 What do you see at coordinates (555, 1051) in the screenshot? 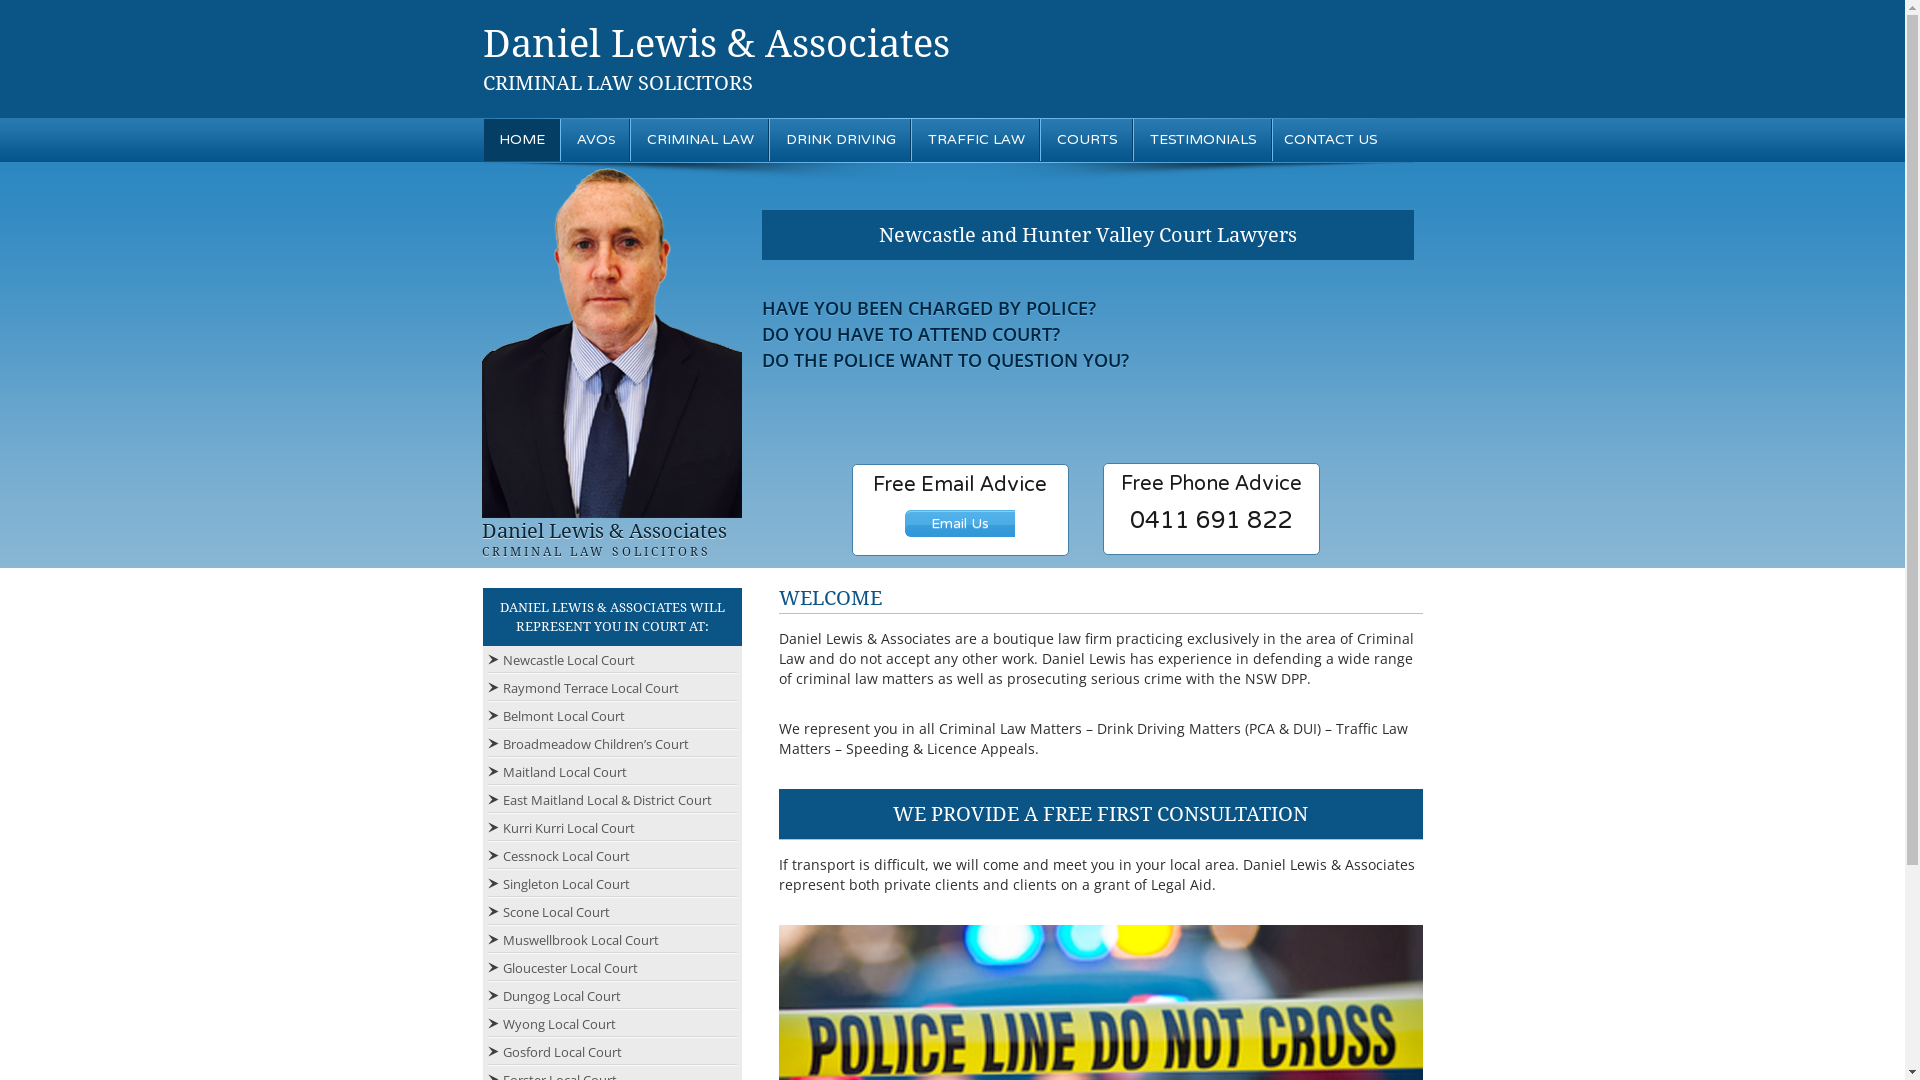
I see `Gosford Local Court` at bounding box center [555, 1051].